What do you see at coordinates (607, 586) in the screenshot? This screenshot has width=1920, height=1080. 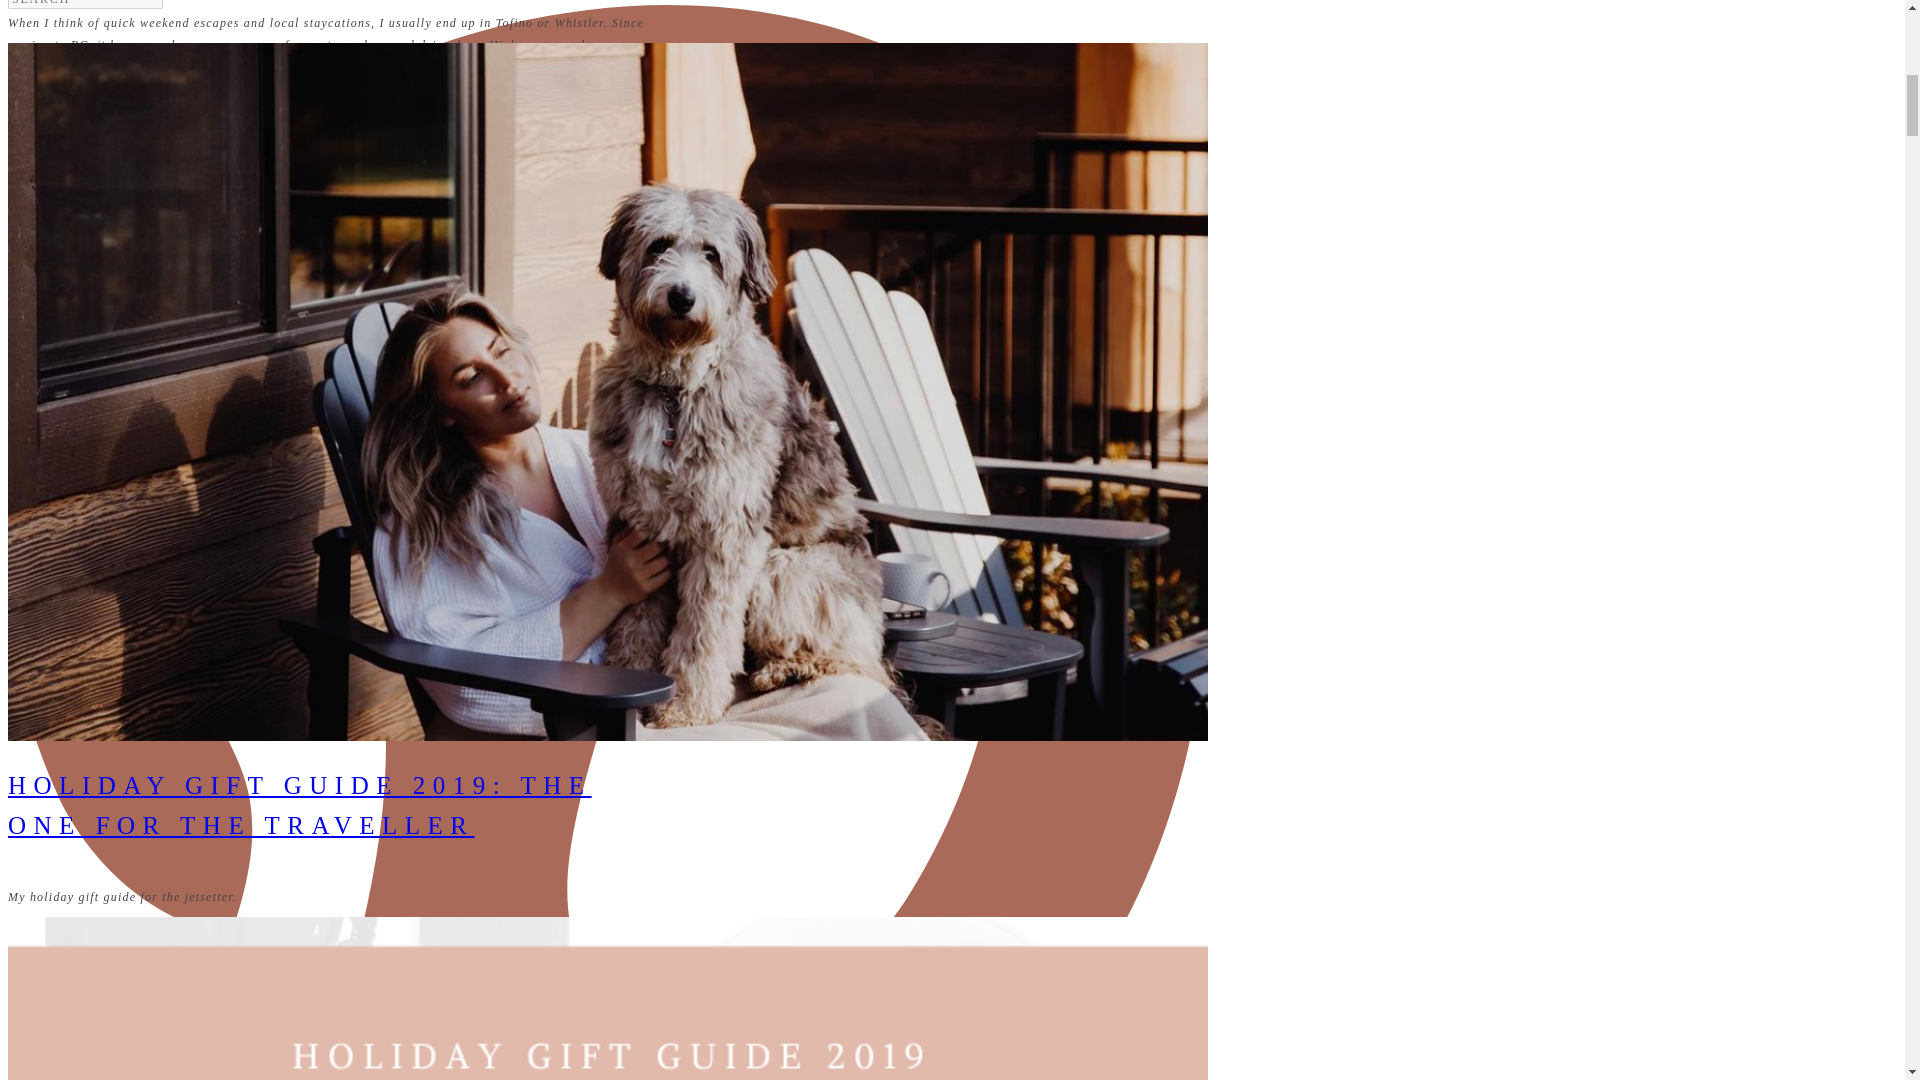 I see `THIS POST` at bounding box center [607, 586].